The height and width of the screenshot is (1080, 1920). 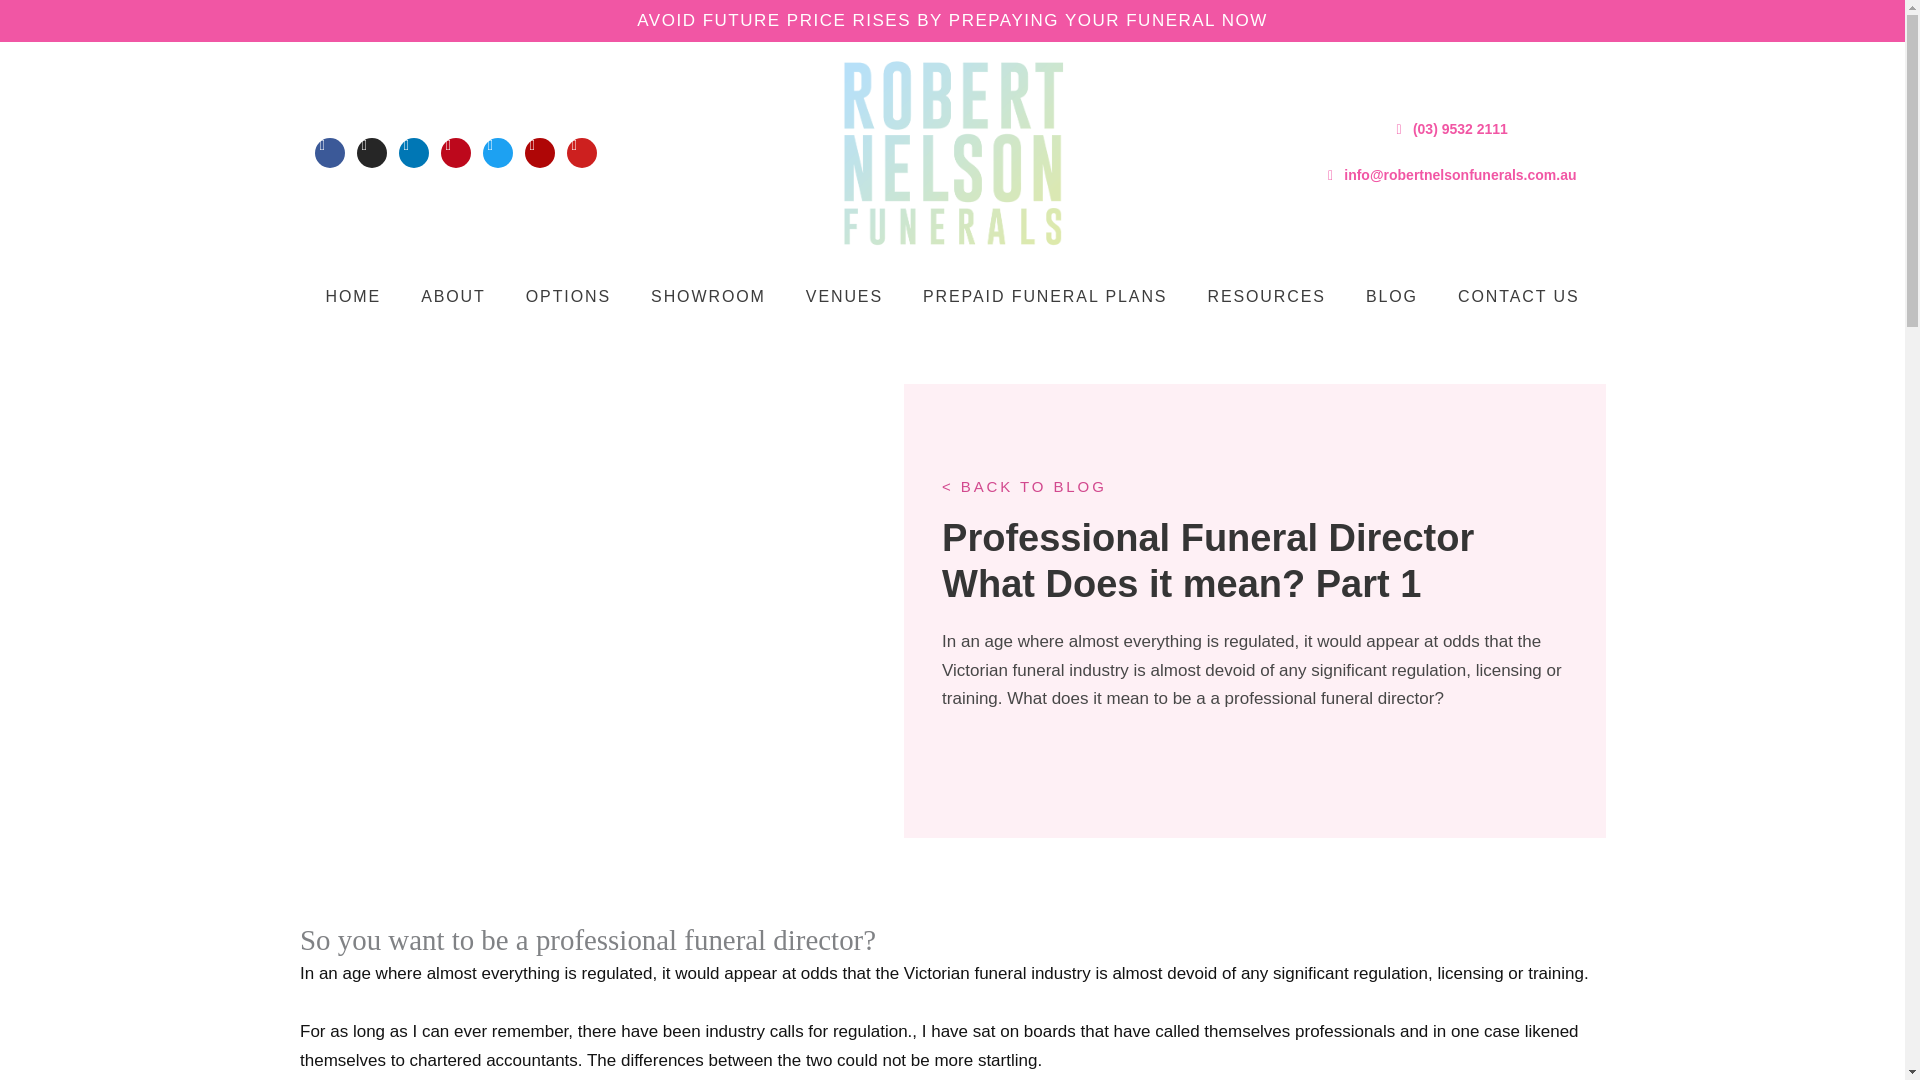 I want to click on Facebook, so click(x=330, y=153).